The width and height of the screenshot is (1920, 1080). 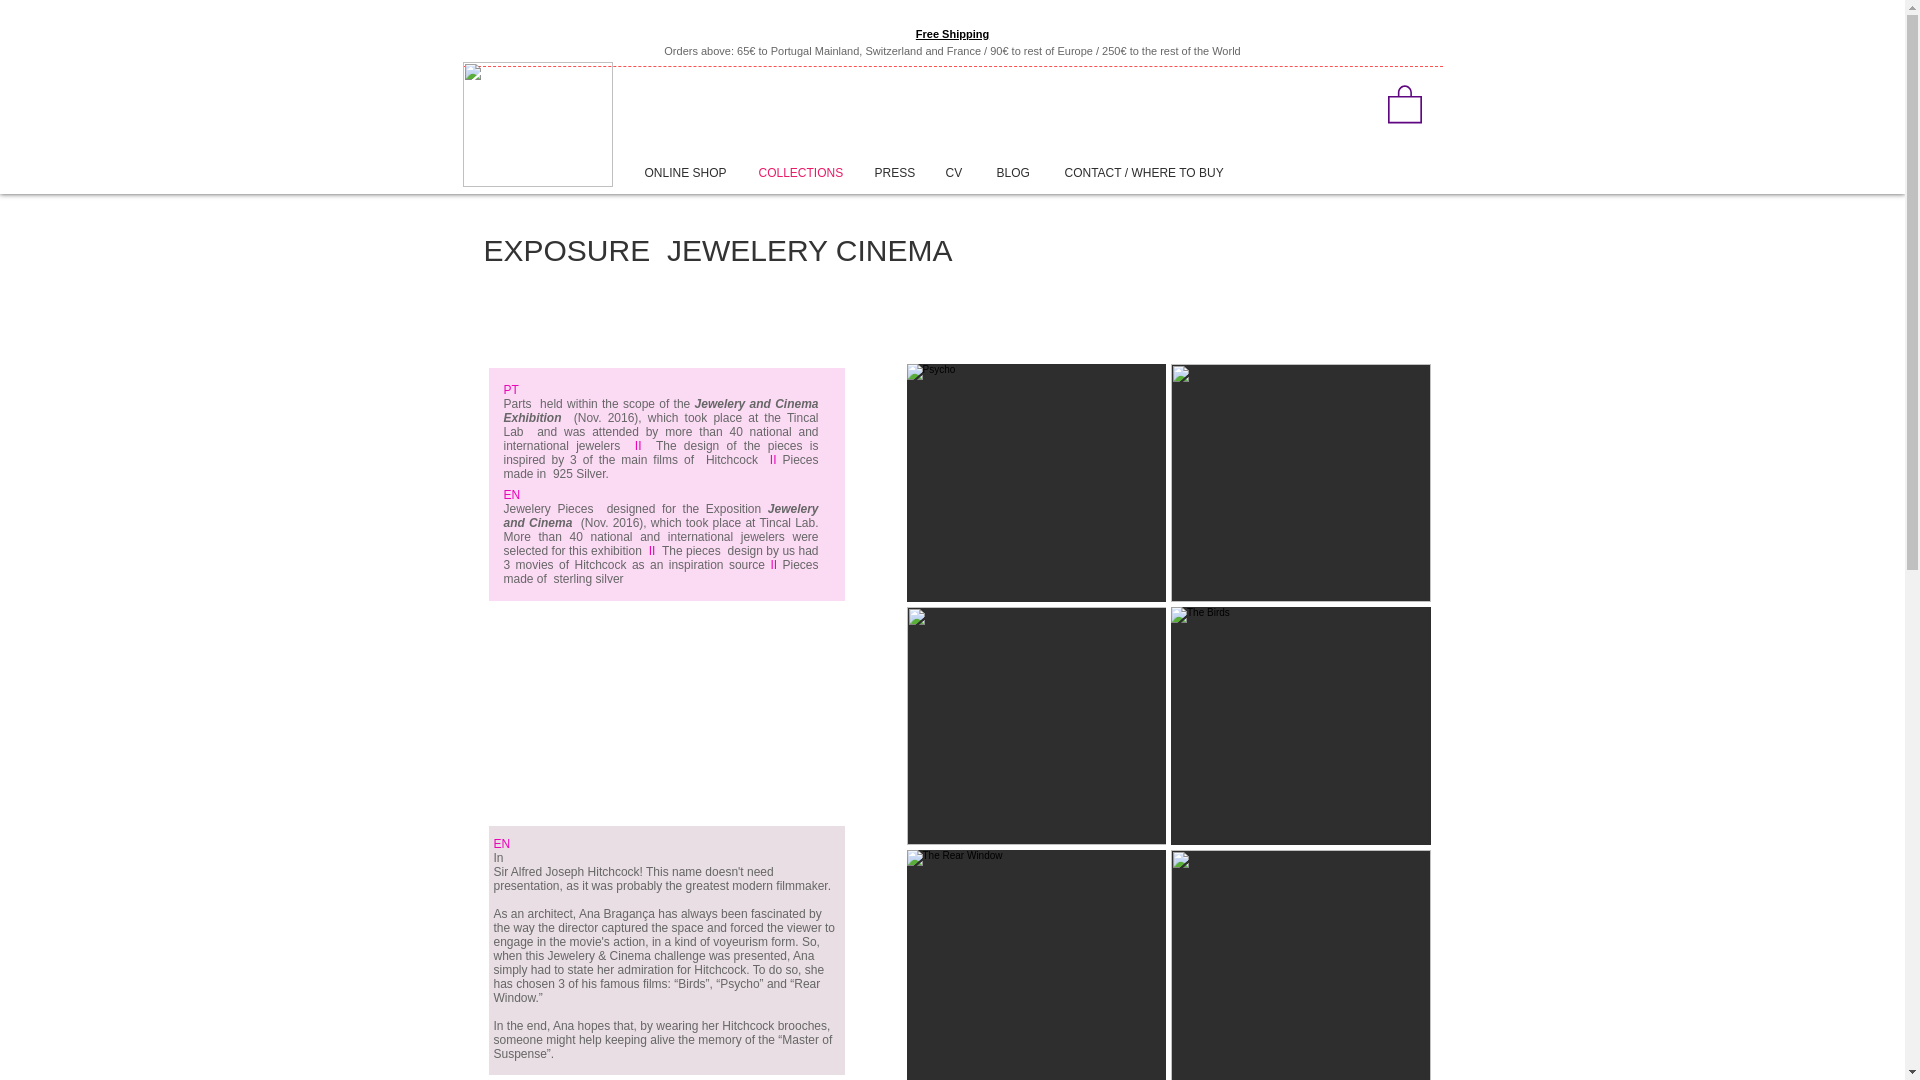 I want to click on Free Shipping, so click(x=952, y=34).